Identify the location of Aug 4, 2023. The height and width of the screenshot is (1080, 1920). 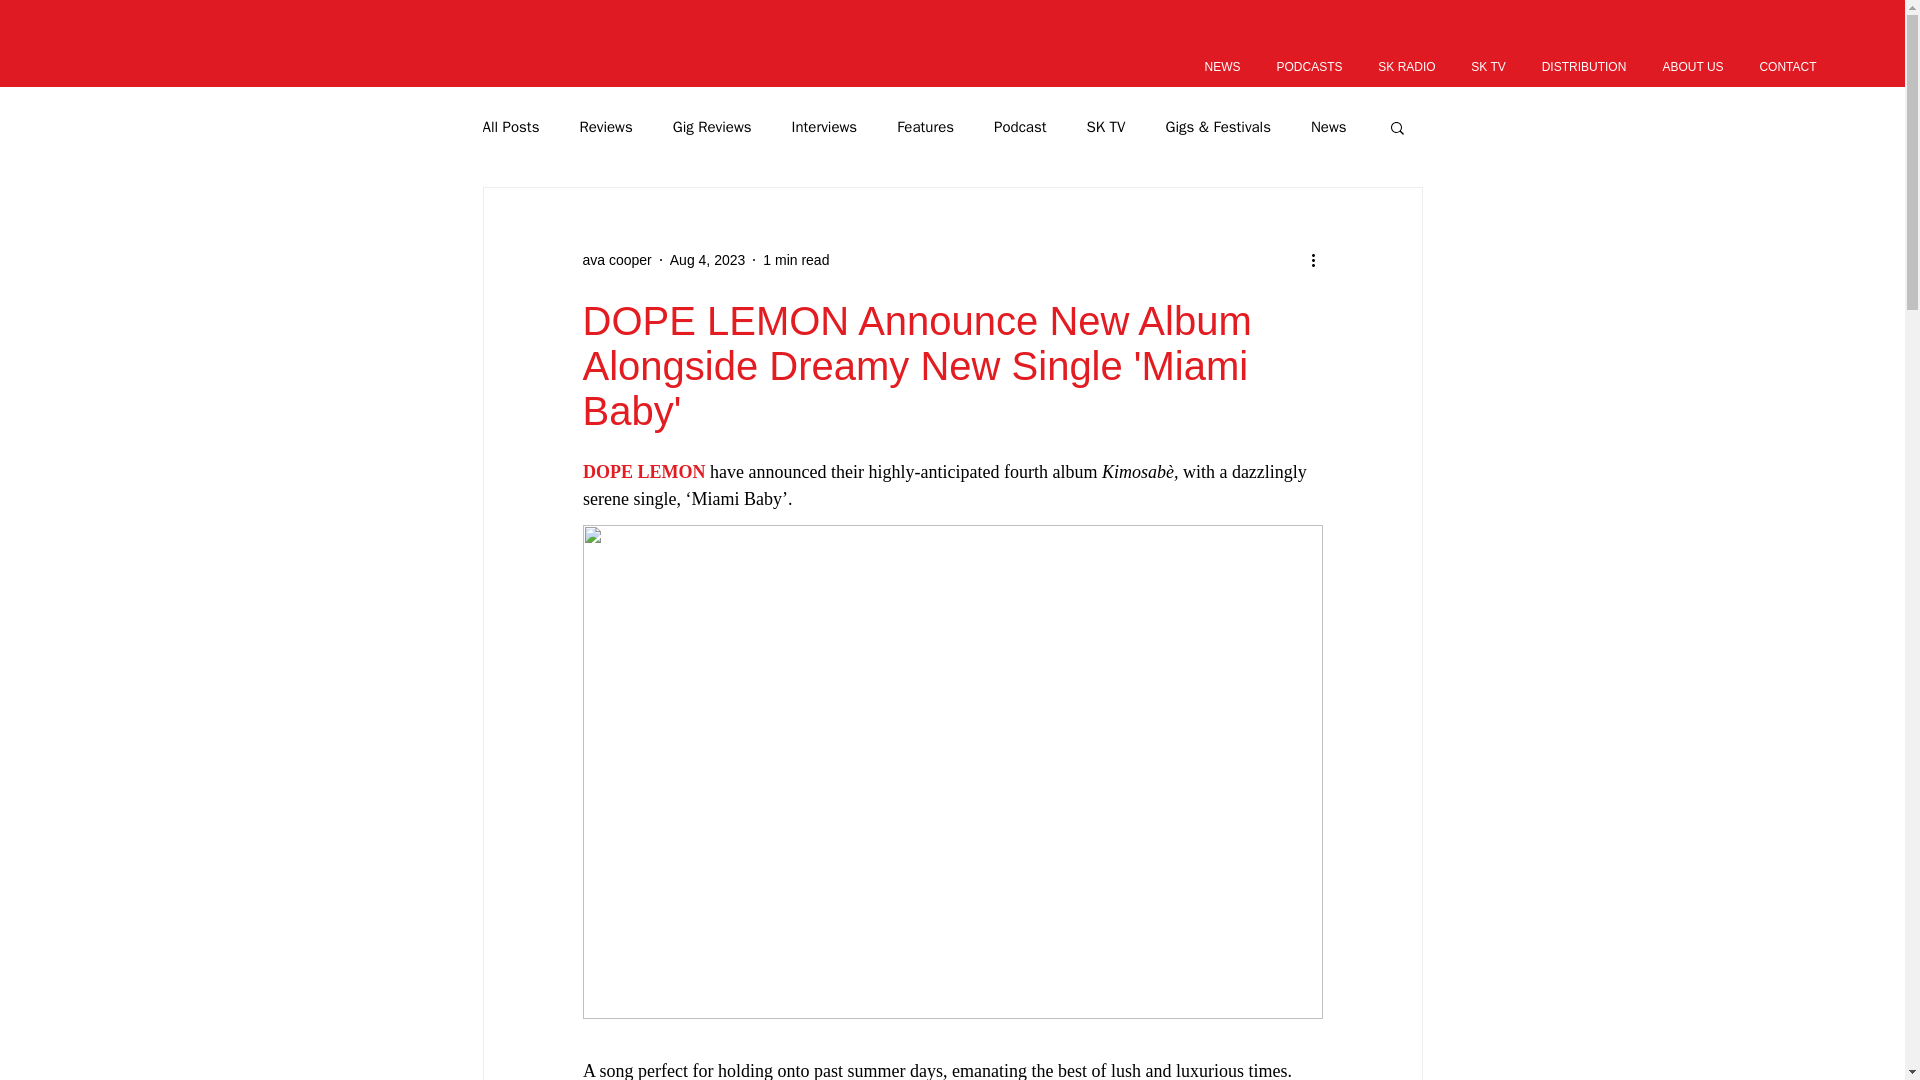
(708, 259).